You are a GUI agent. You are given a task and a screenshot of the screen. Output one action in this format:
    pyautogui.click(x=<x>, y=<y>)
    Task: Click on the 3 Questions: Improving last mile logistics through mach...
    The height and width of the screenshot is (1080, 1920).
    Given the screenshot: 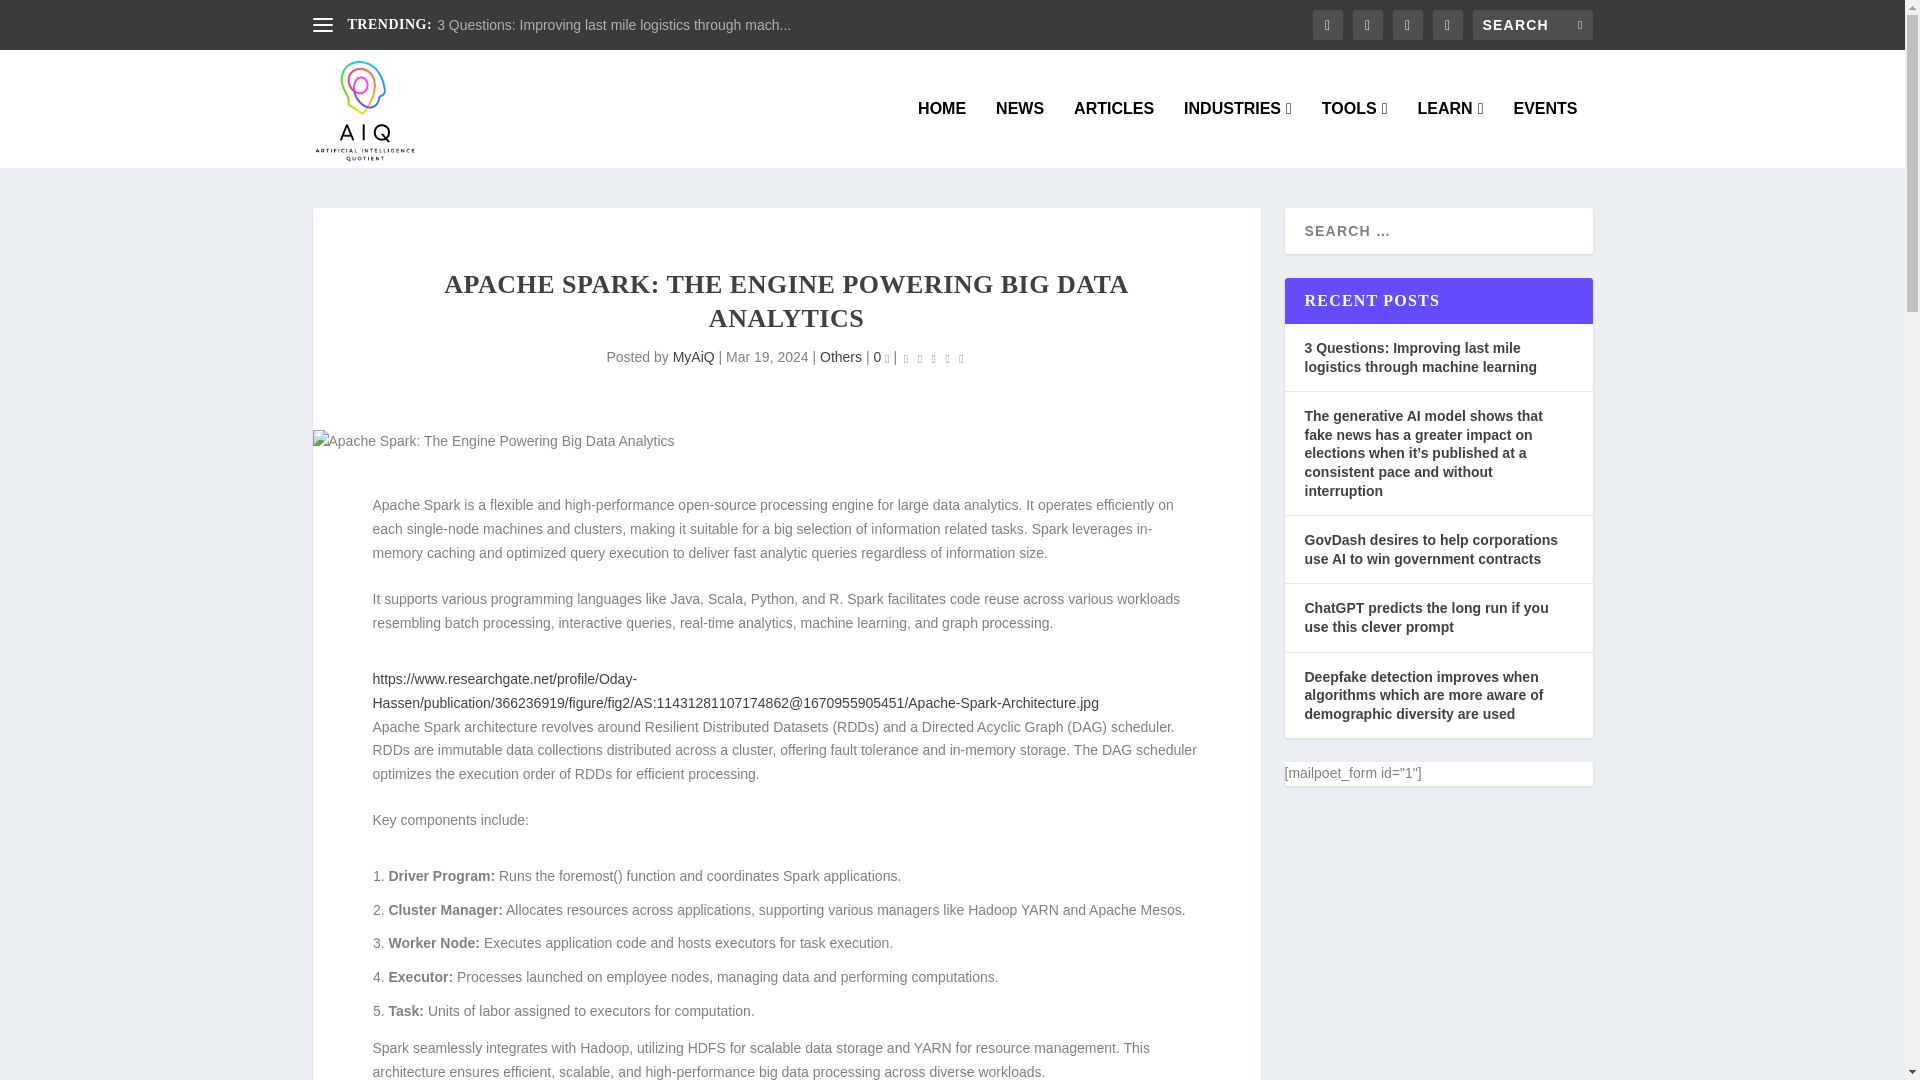 What is the action you would take?
    pyautogui.click(x=614, y=25)
    